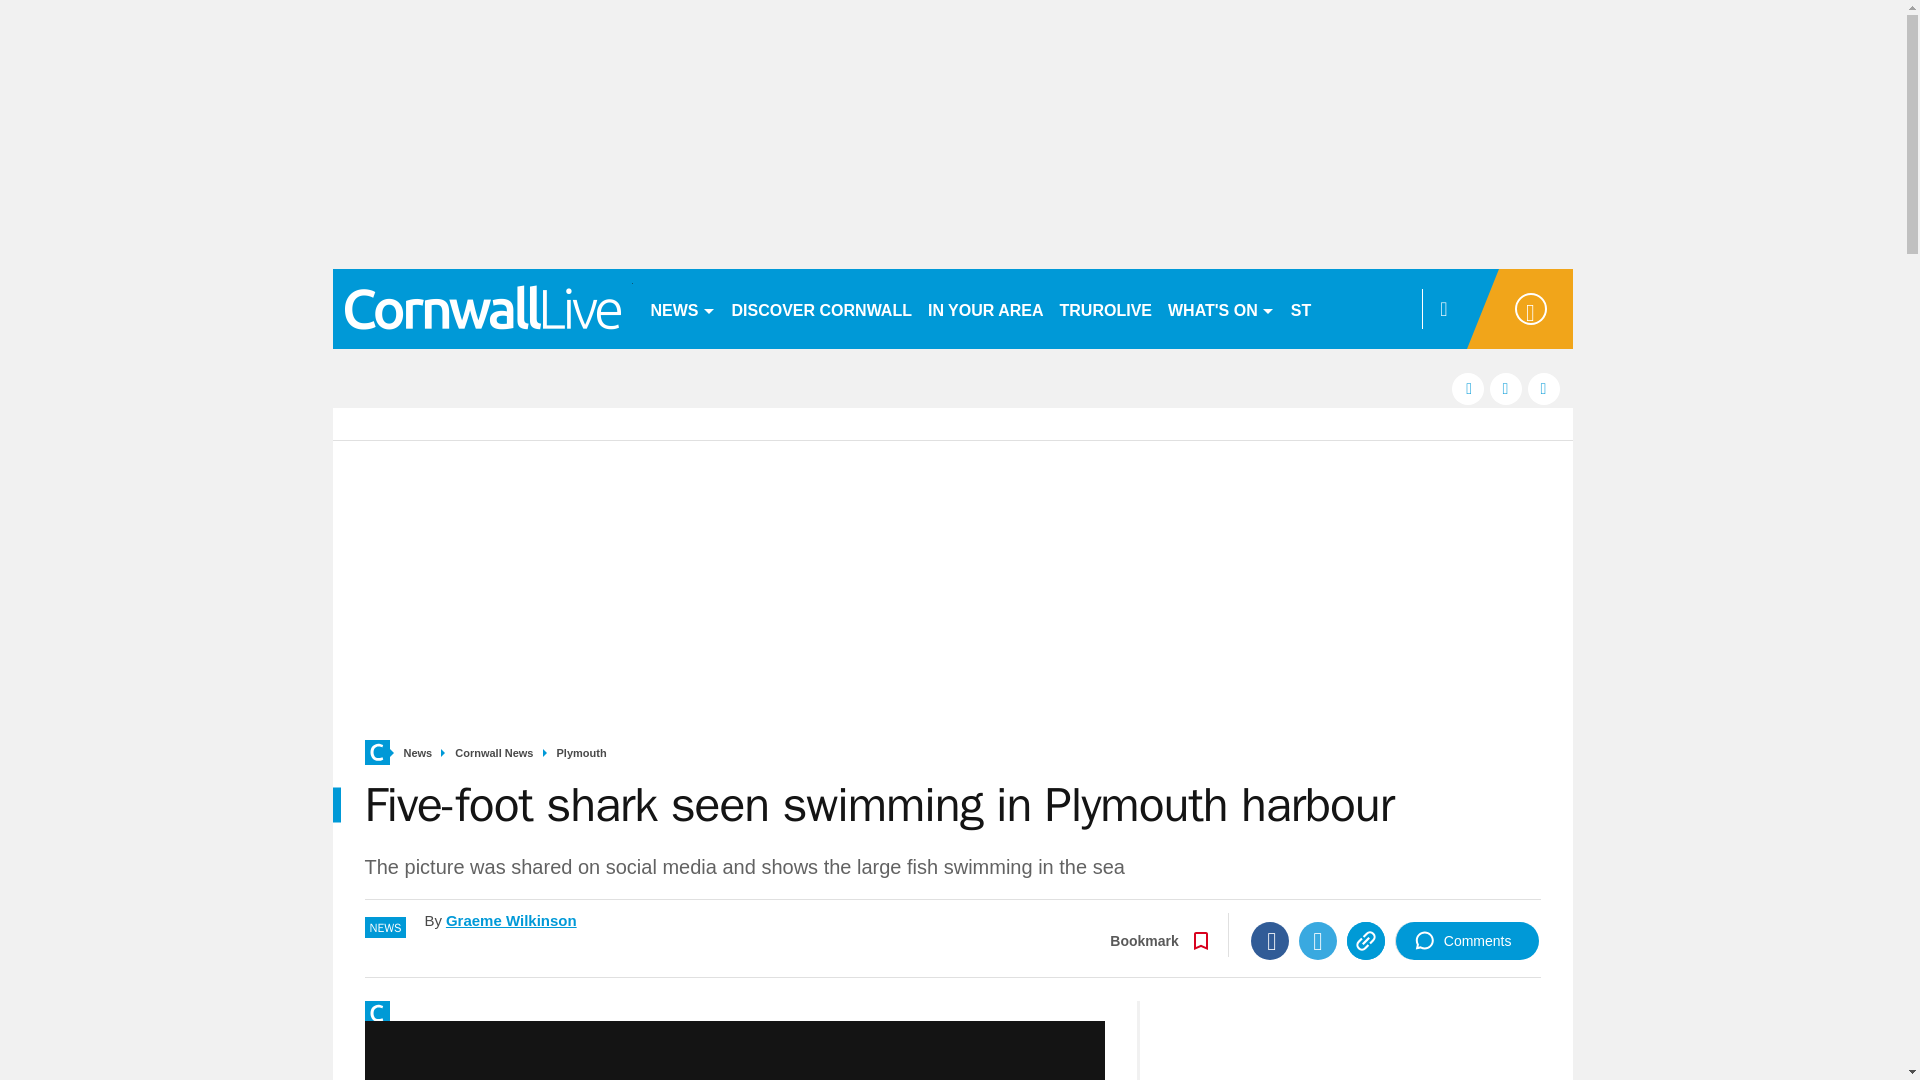 The image size is (1920, 1080). Describe the element at coordinates (986, 308) in the screenshot. I see `IN YOUR AREA` at that location.